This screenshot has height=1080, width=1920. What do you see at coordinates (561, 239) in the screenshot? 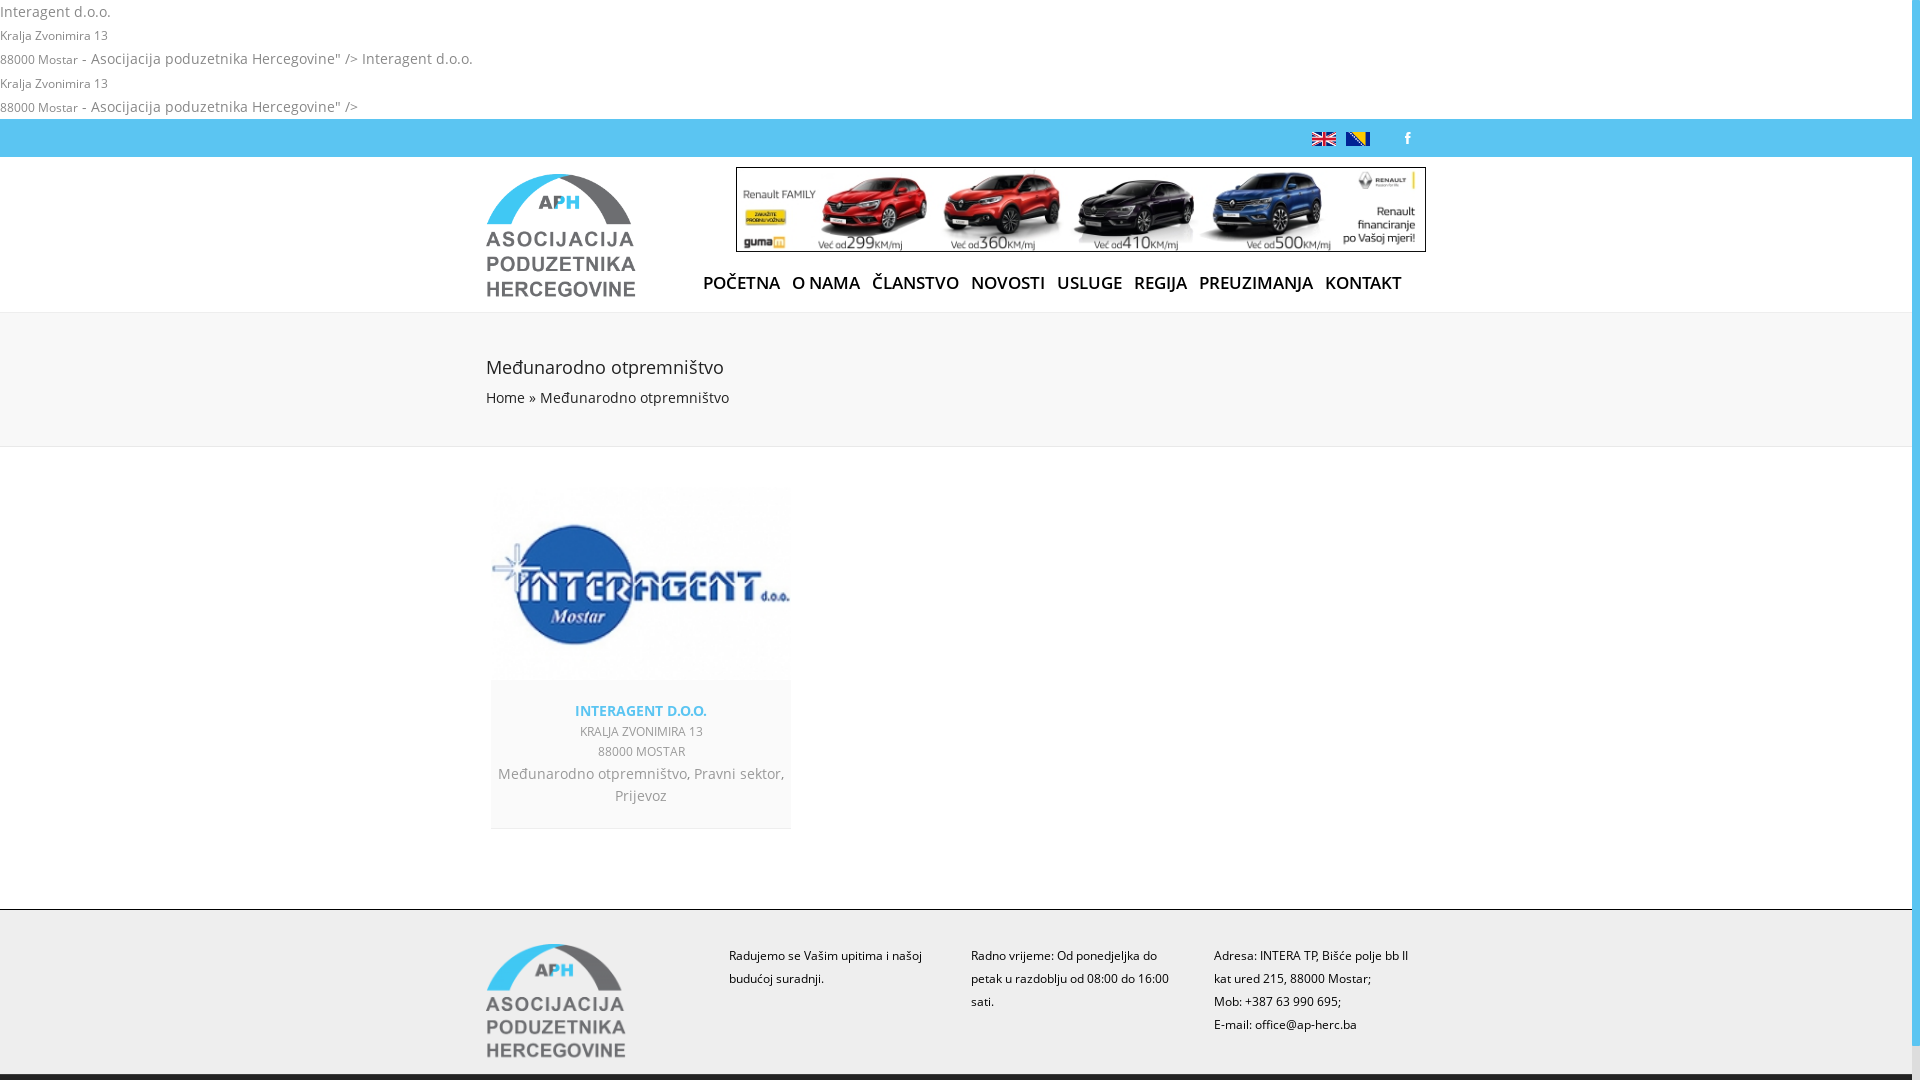
I see `Asocijacija poduzetnika Hercegovine` at bounding box center [561, 239].